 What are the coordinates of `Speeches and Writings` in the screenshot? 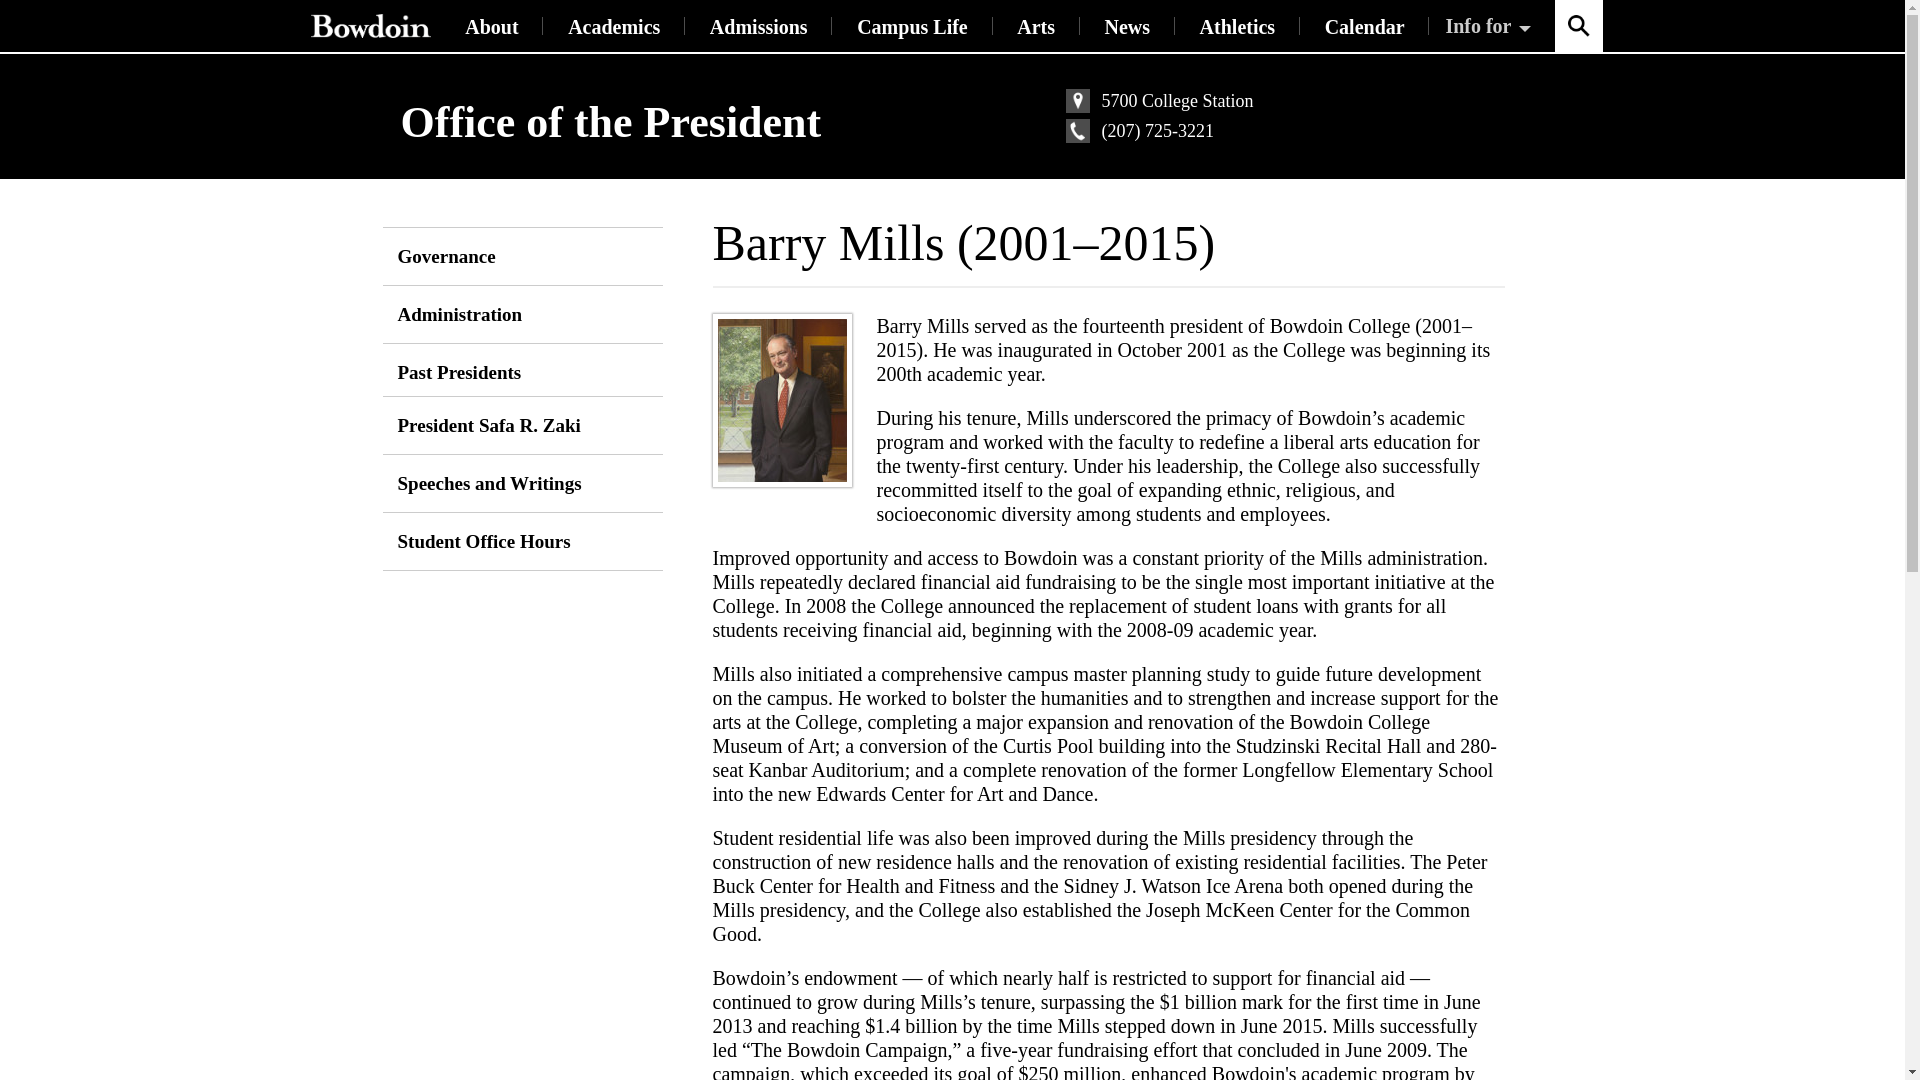 It's located at (517, 482).